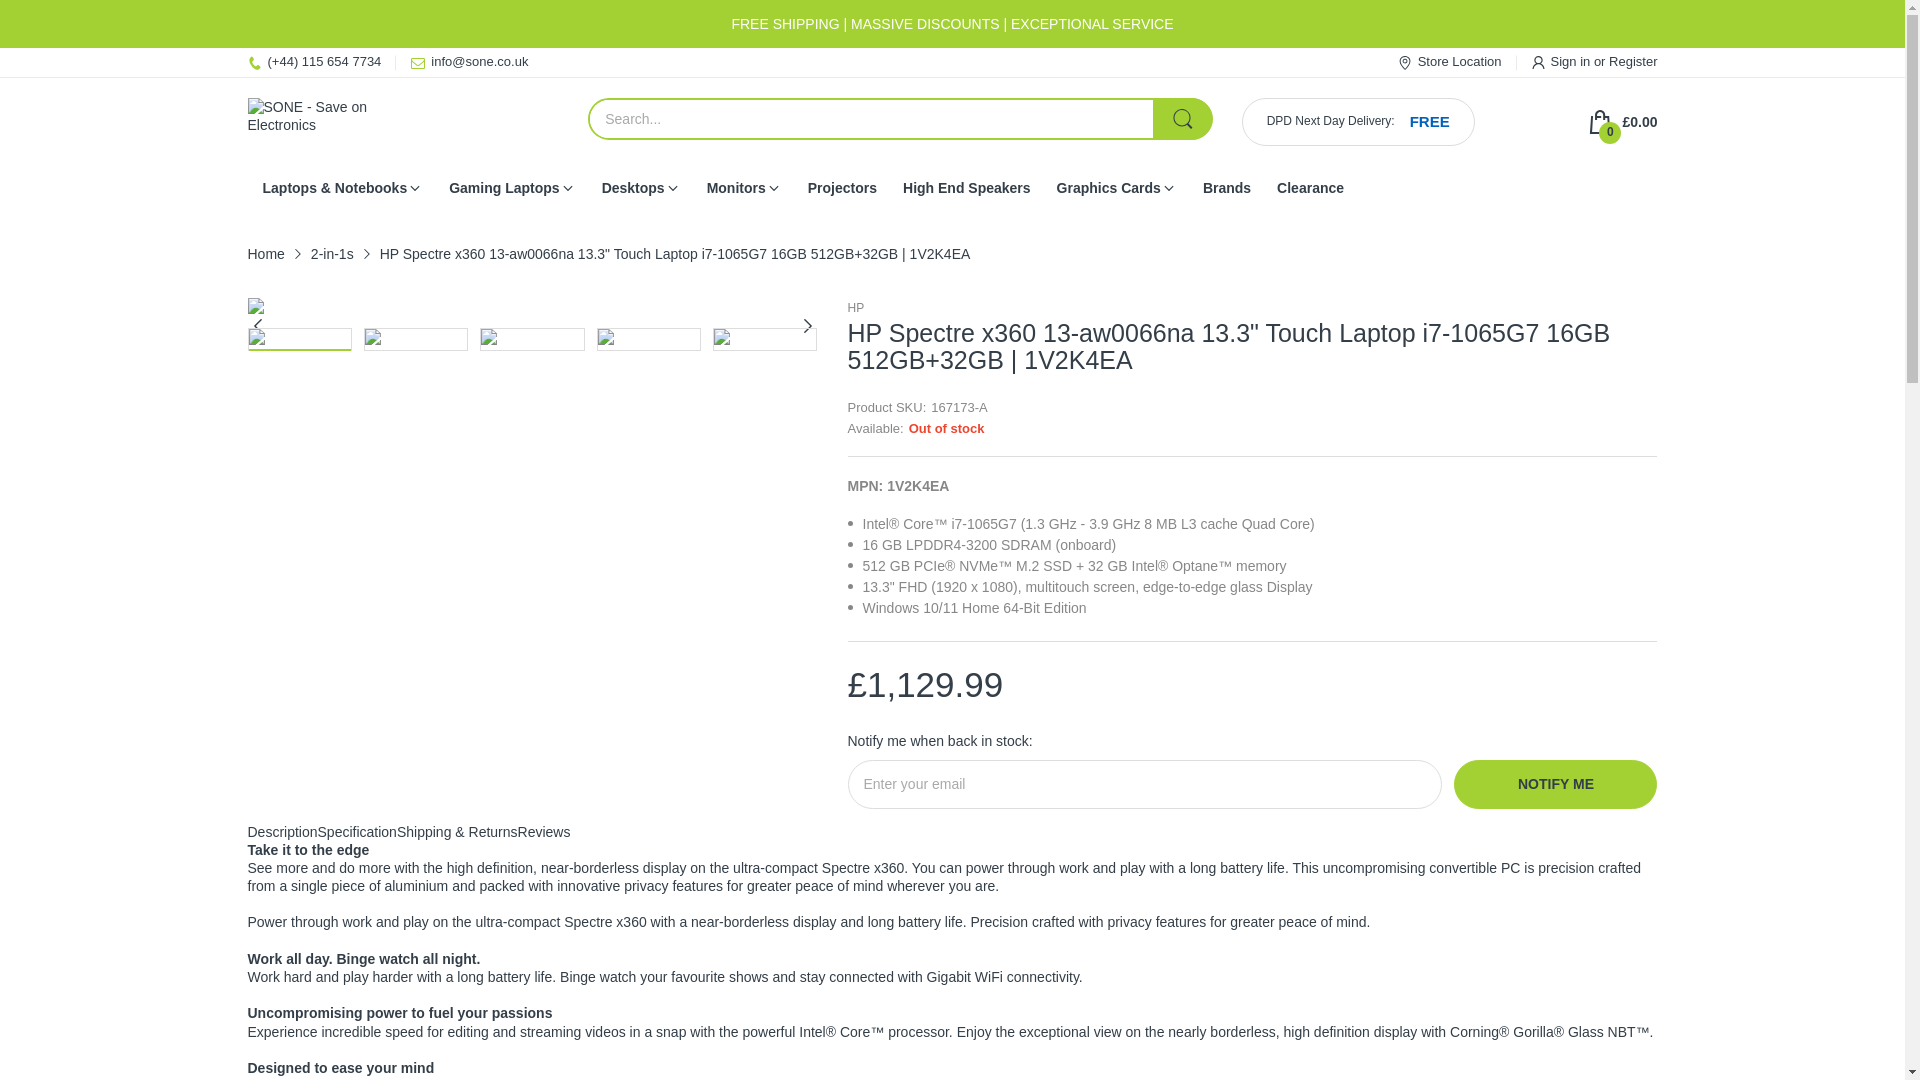 Image resolution: width=1920 pixels, height=1080 pixels. What do you see at coordinates (504, 188) in the screenshot?
I see `Gaming Laptops` at bounding box center [504, 188].